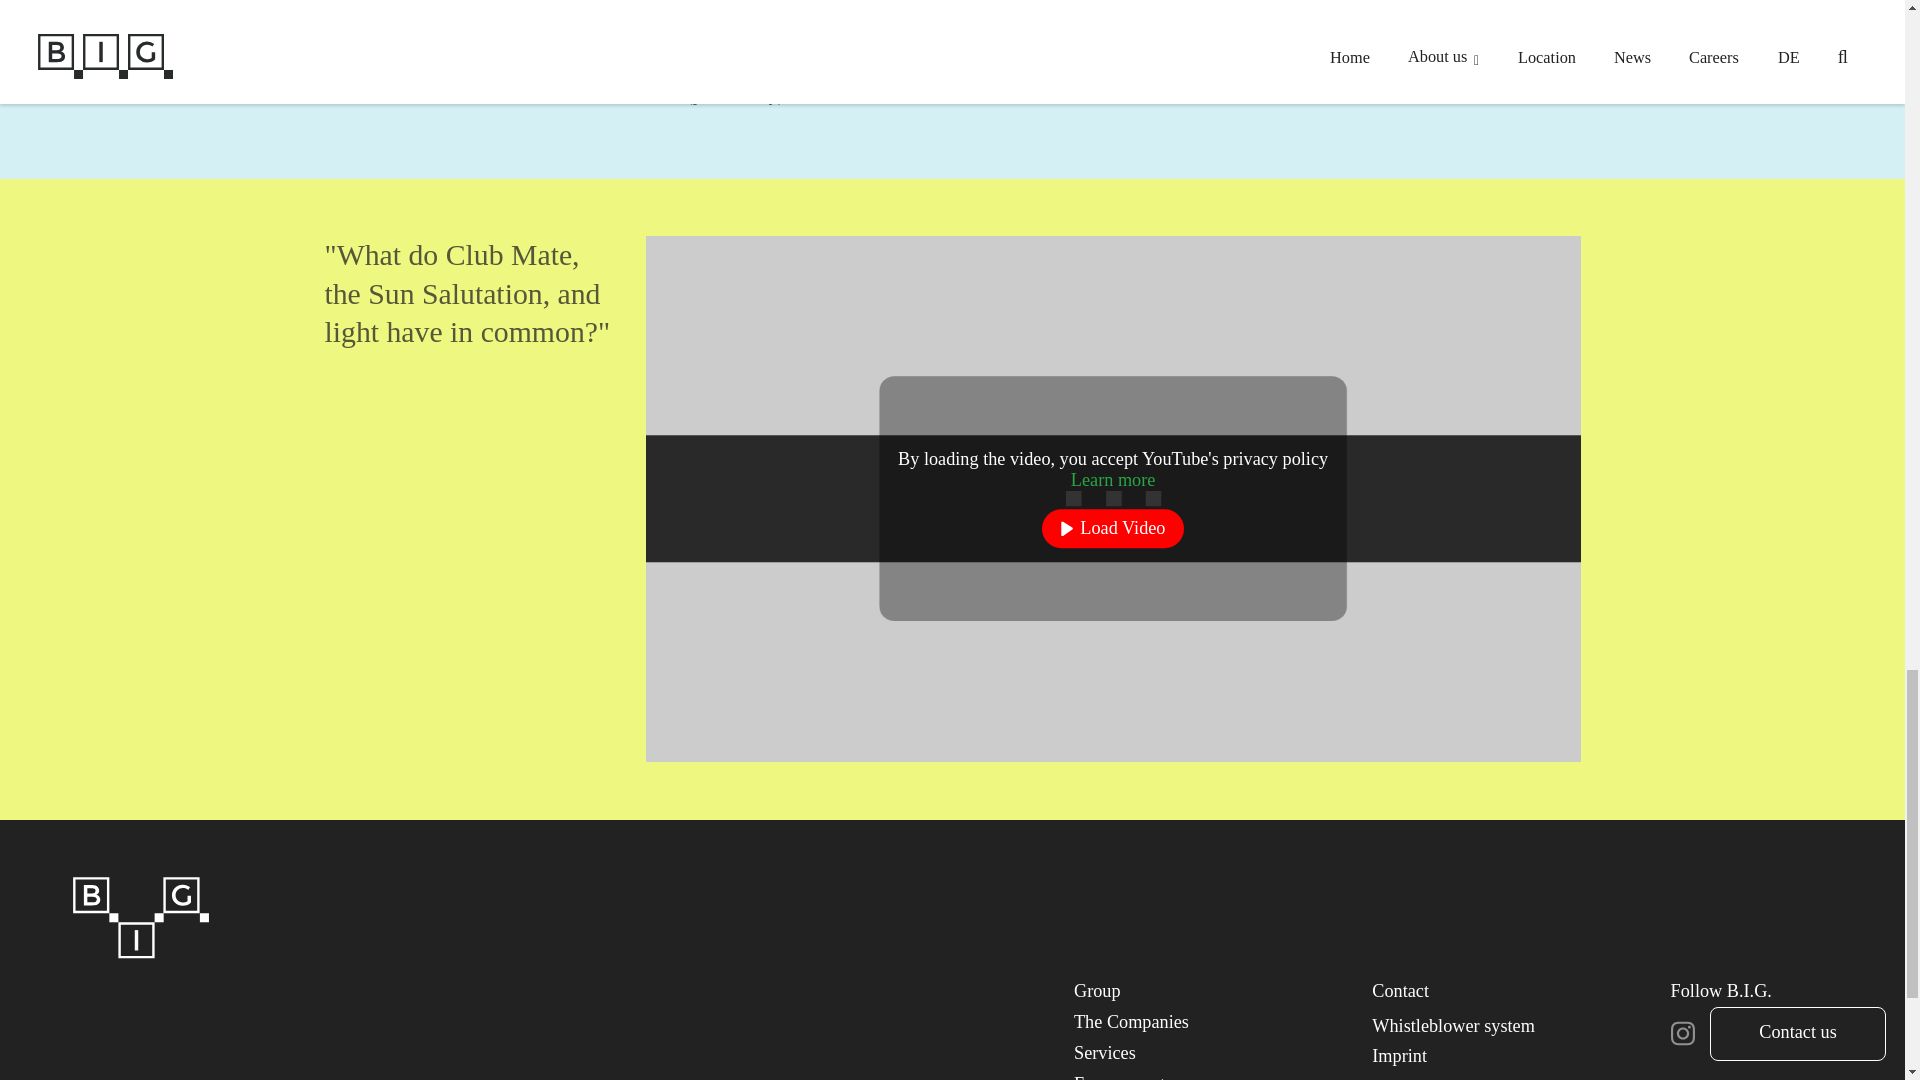  What do you see at coordinates (1113, 480) in the screenshot?
I see `Learn more` at bounding box center [1113, 480].